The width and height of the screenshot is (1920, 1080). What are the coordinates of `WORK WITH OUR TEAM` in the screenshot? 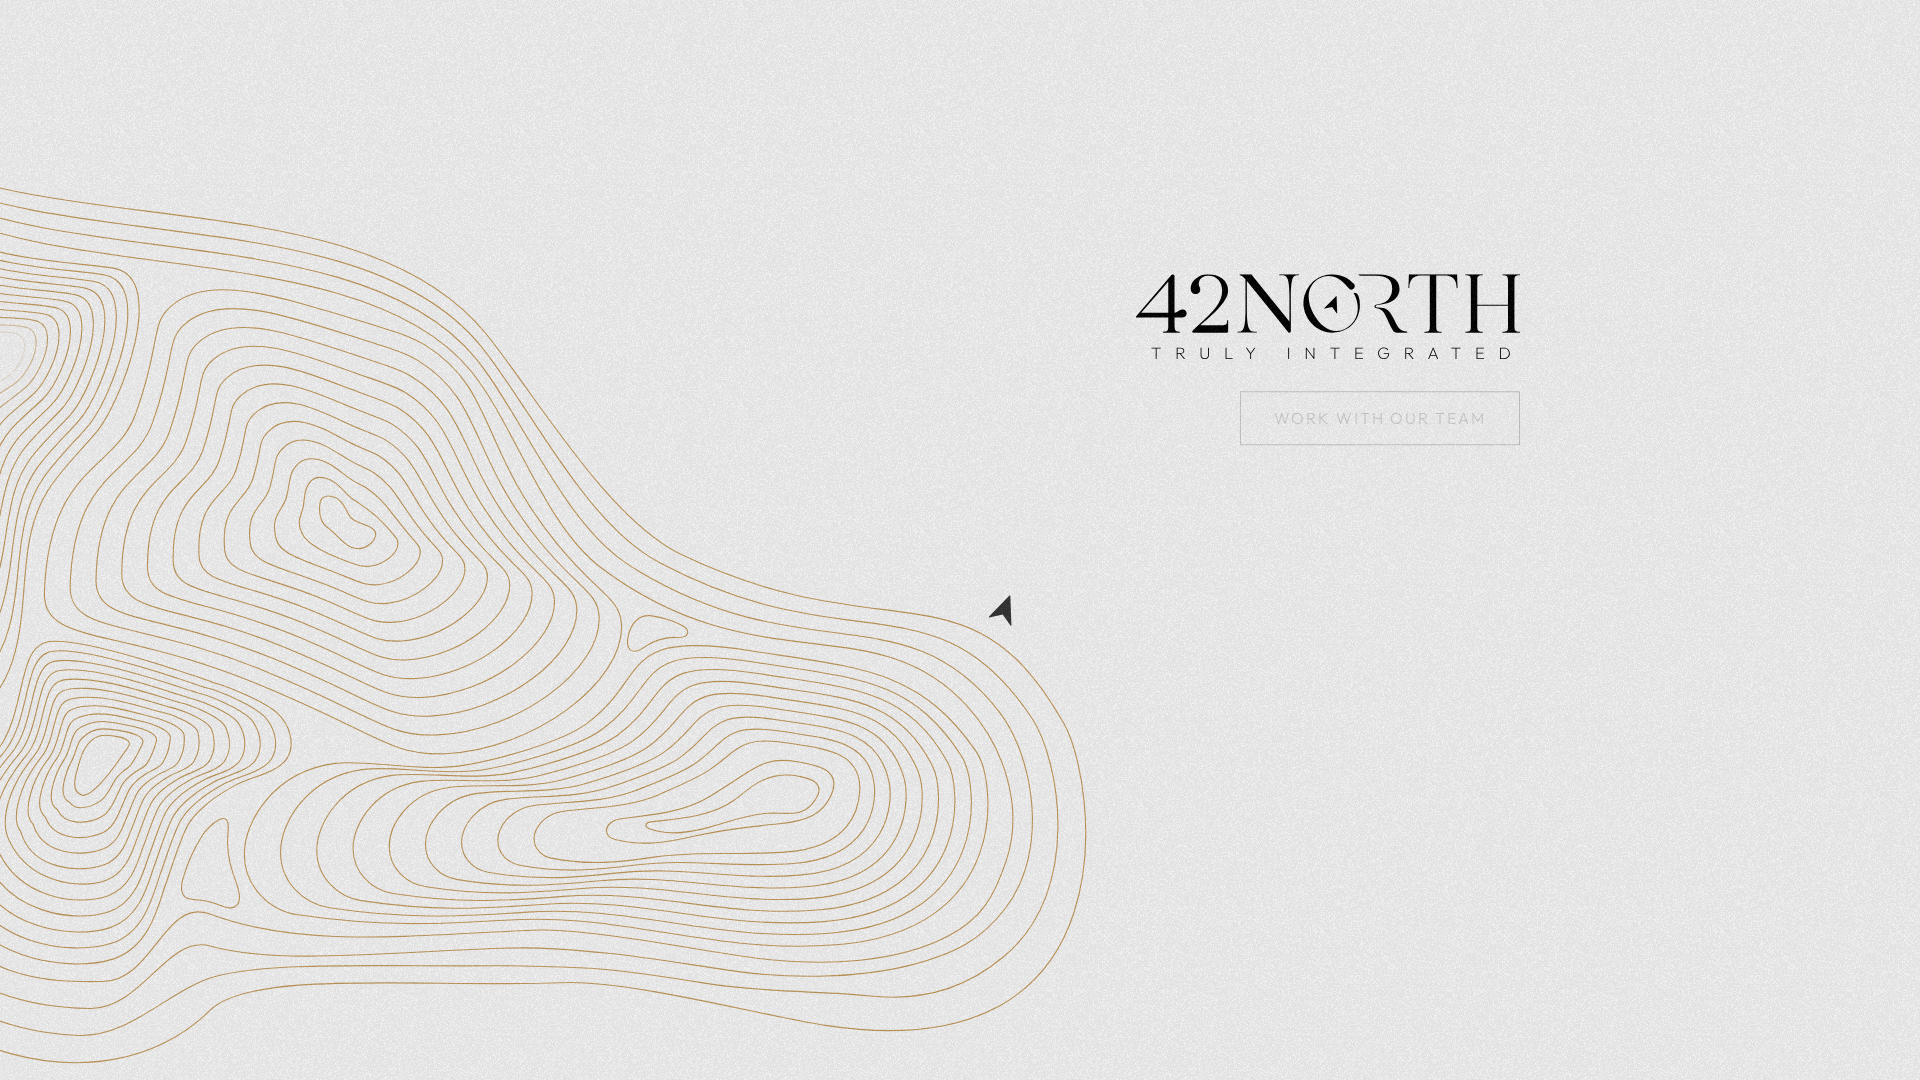 It's located at (1380, 419).